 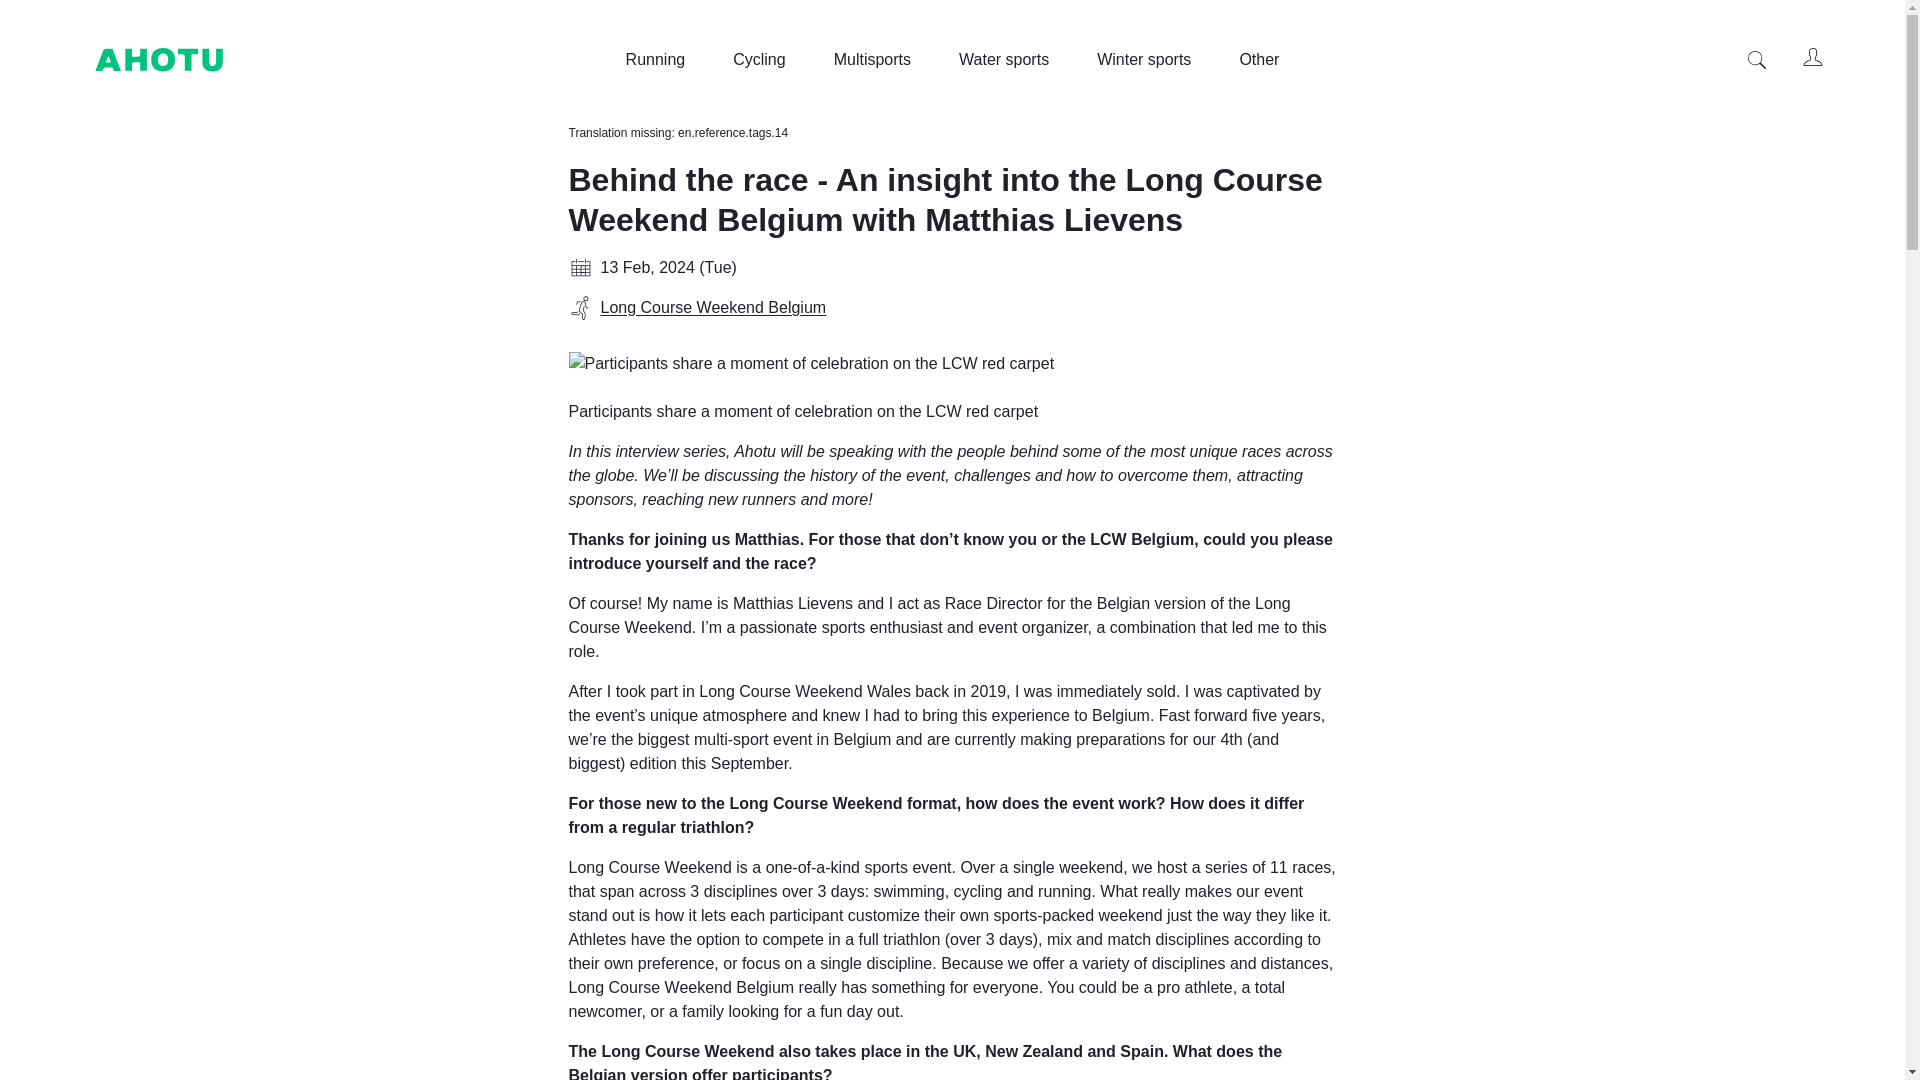 I want to click on Long Course Weekend Belgium, so click(x=952, y=307).